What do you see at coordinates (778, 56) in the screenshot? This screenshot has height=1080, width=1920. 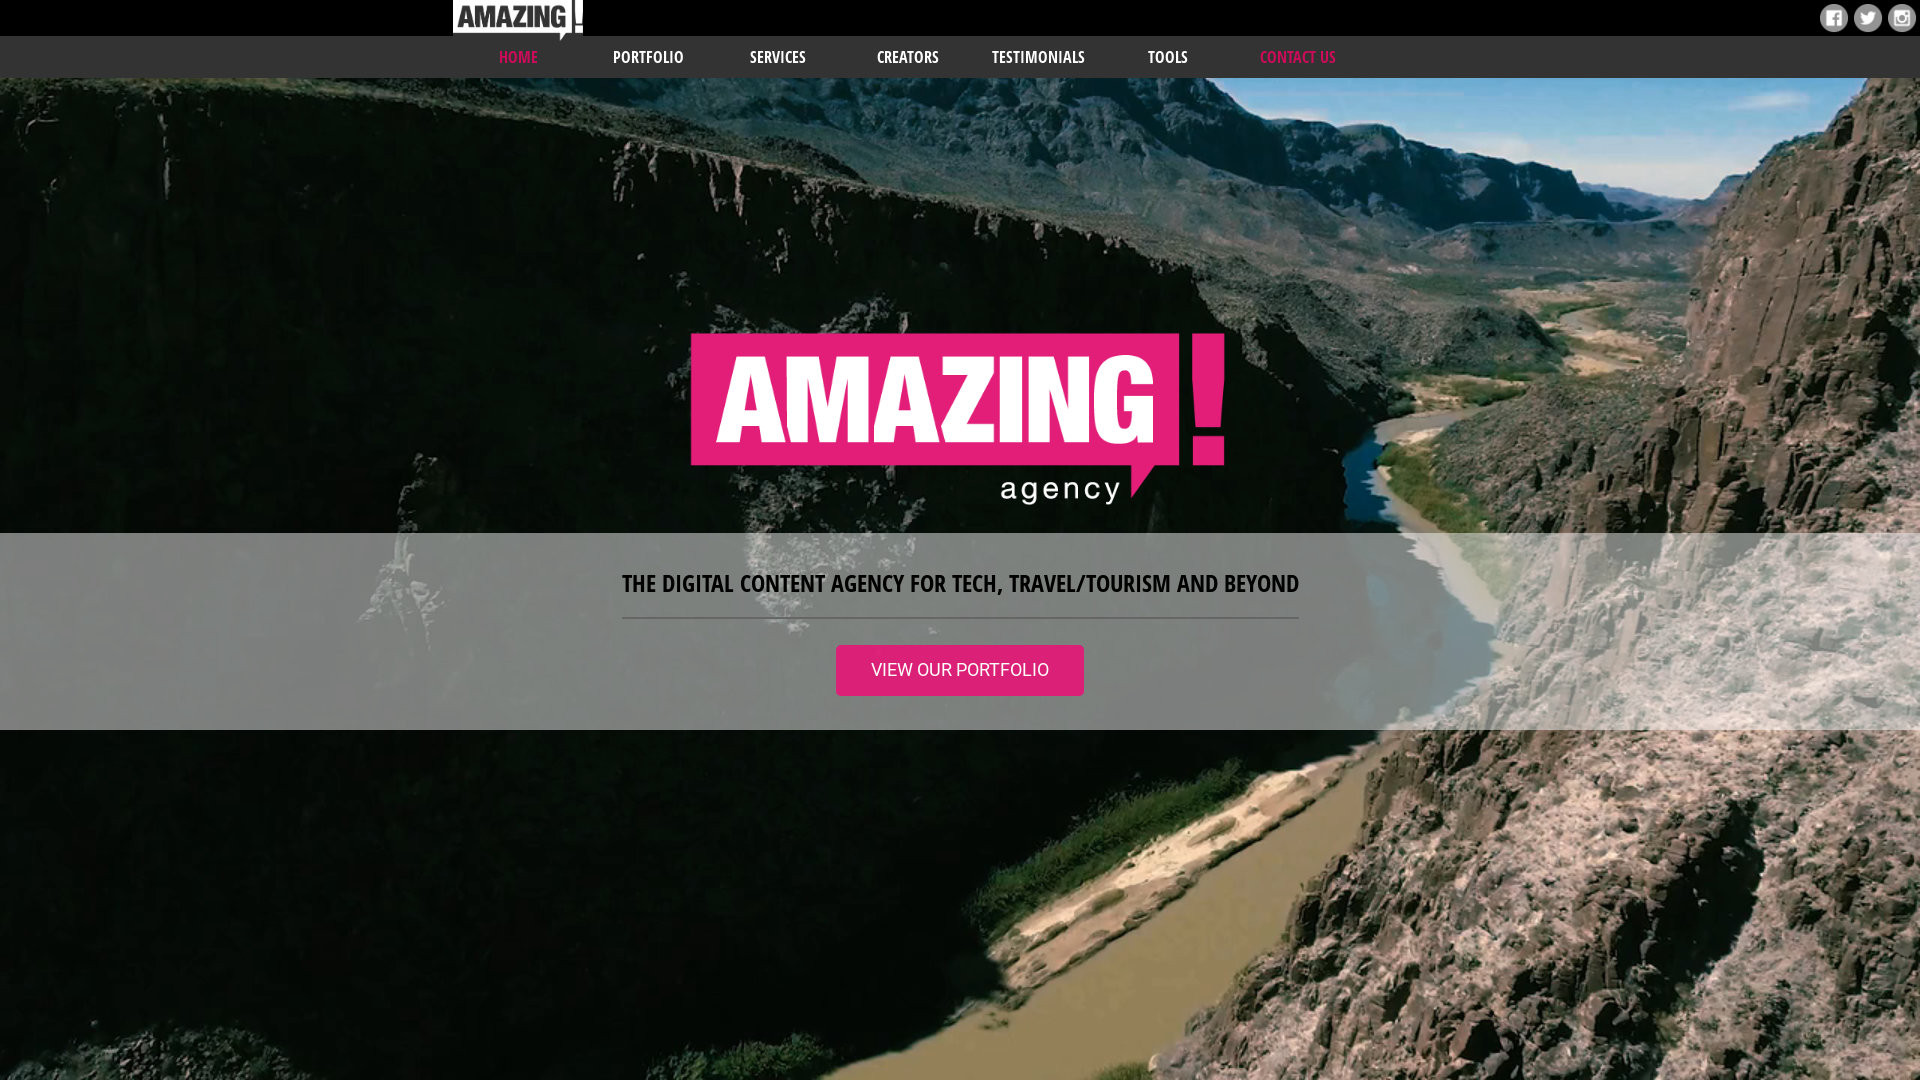 I see `SERVICES` at bounding box center [778, 56].